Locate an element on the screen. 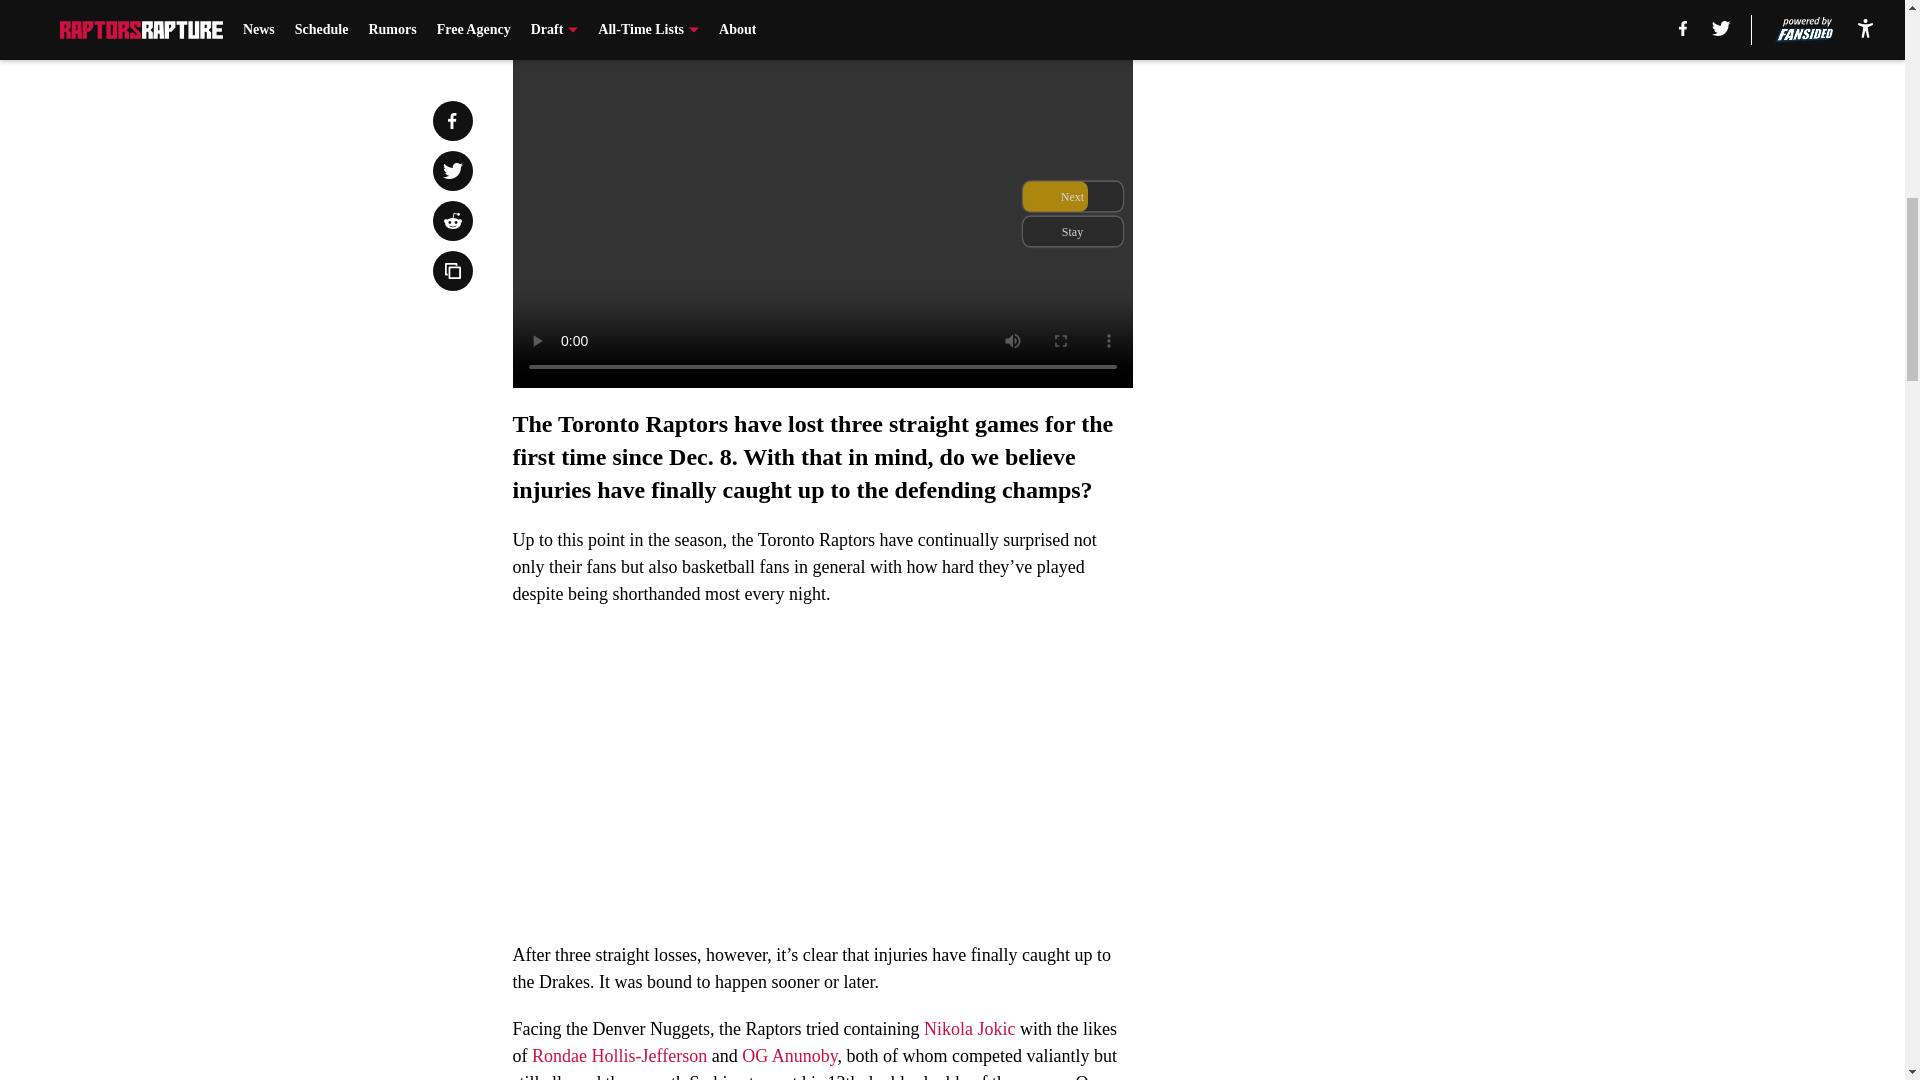  3rd party ad content is located at coordinates (1382, 164).